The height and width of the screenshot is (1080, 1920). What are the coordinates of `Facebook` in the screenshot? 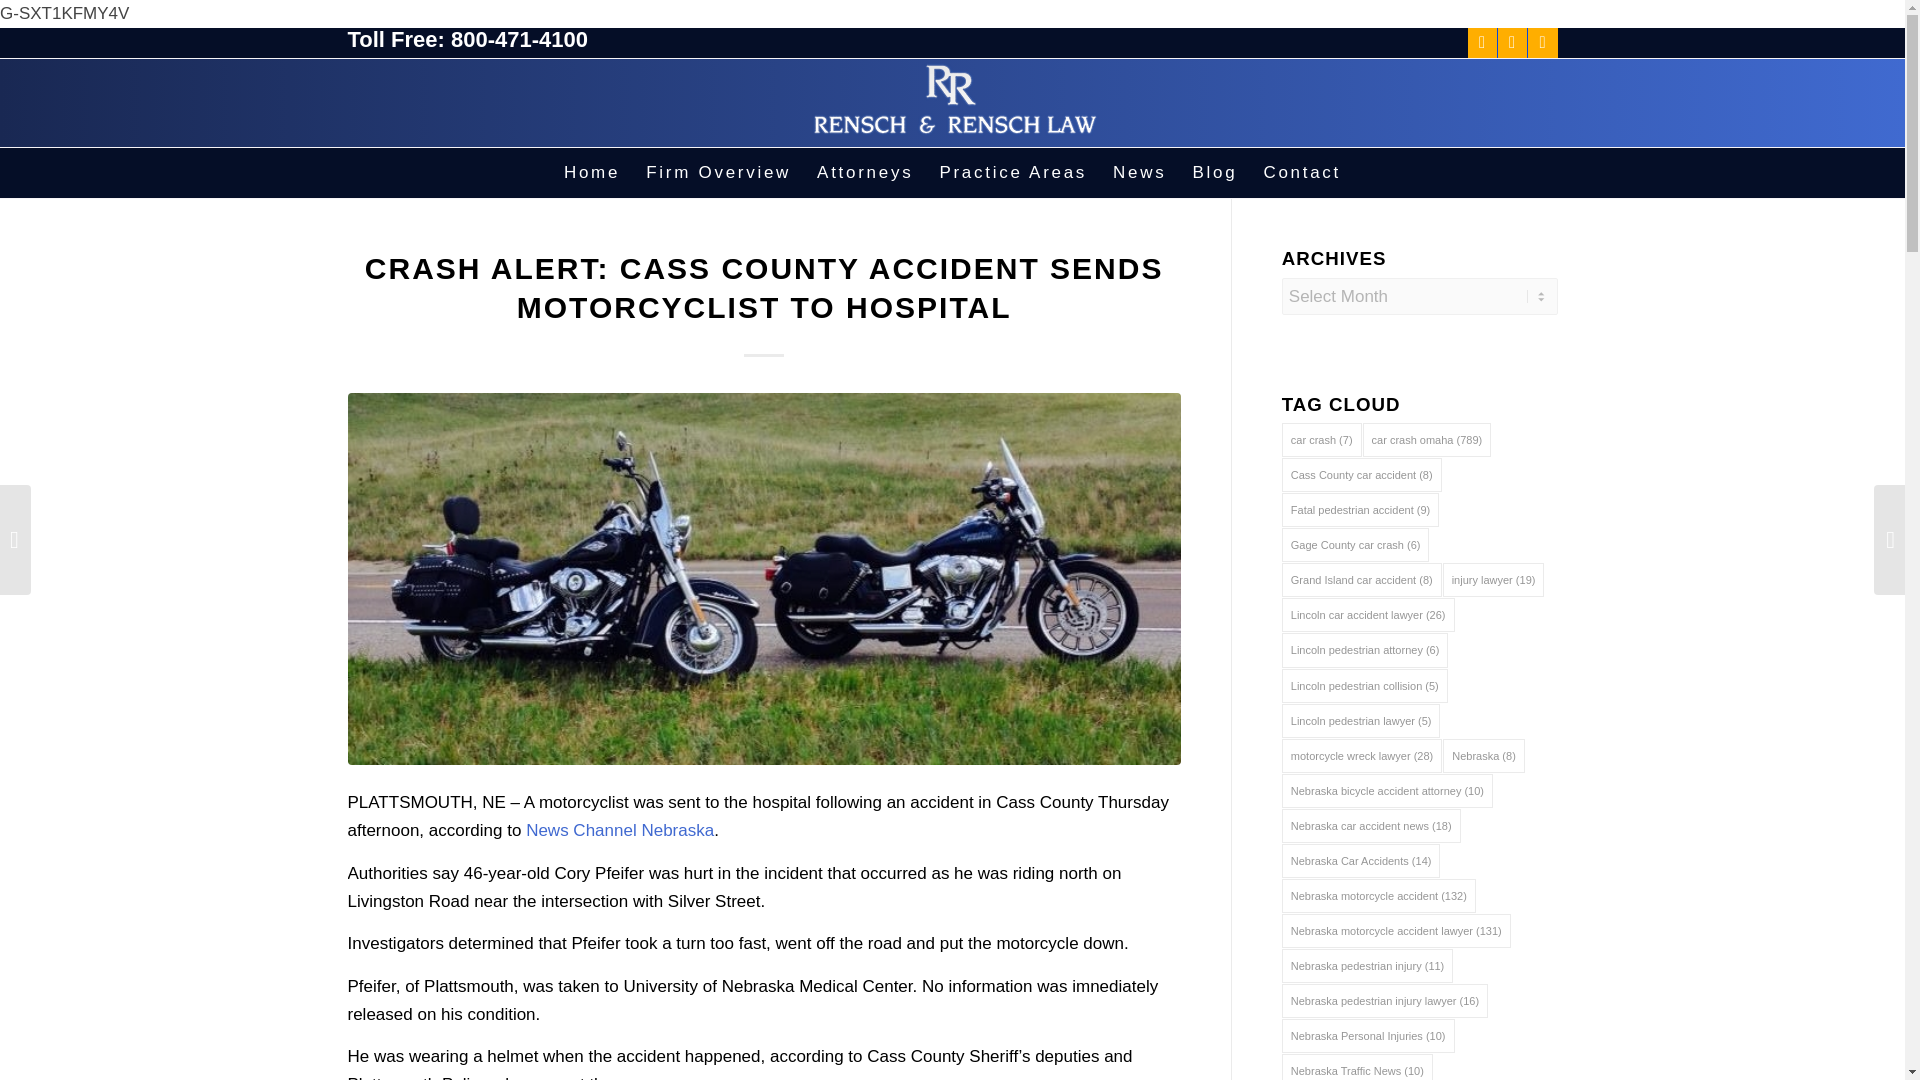 It's located at (1482, 43).